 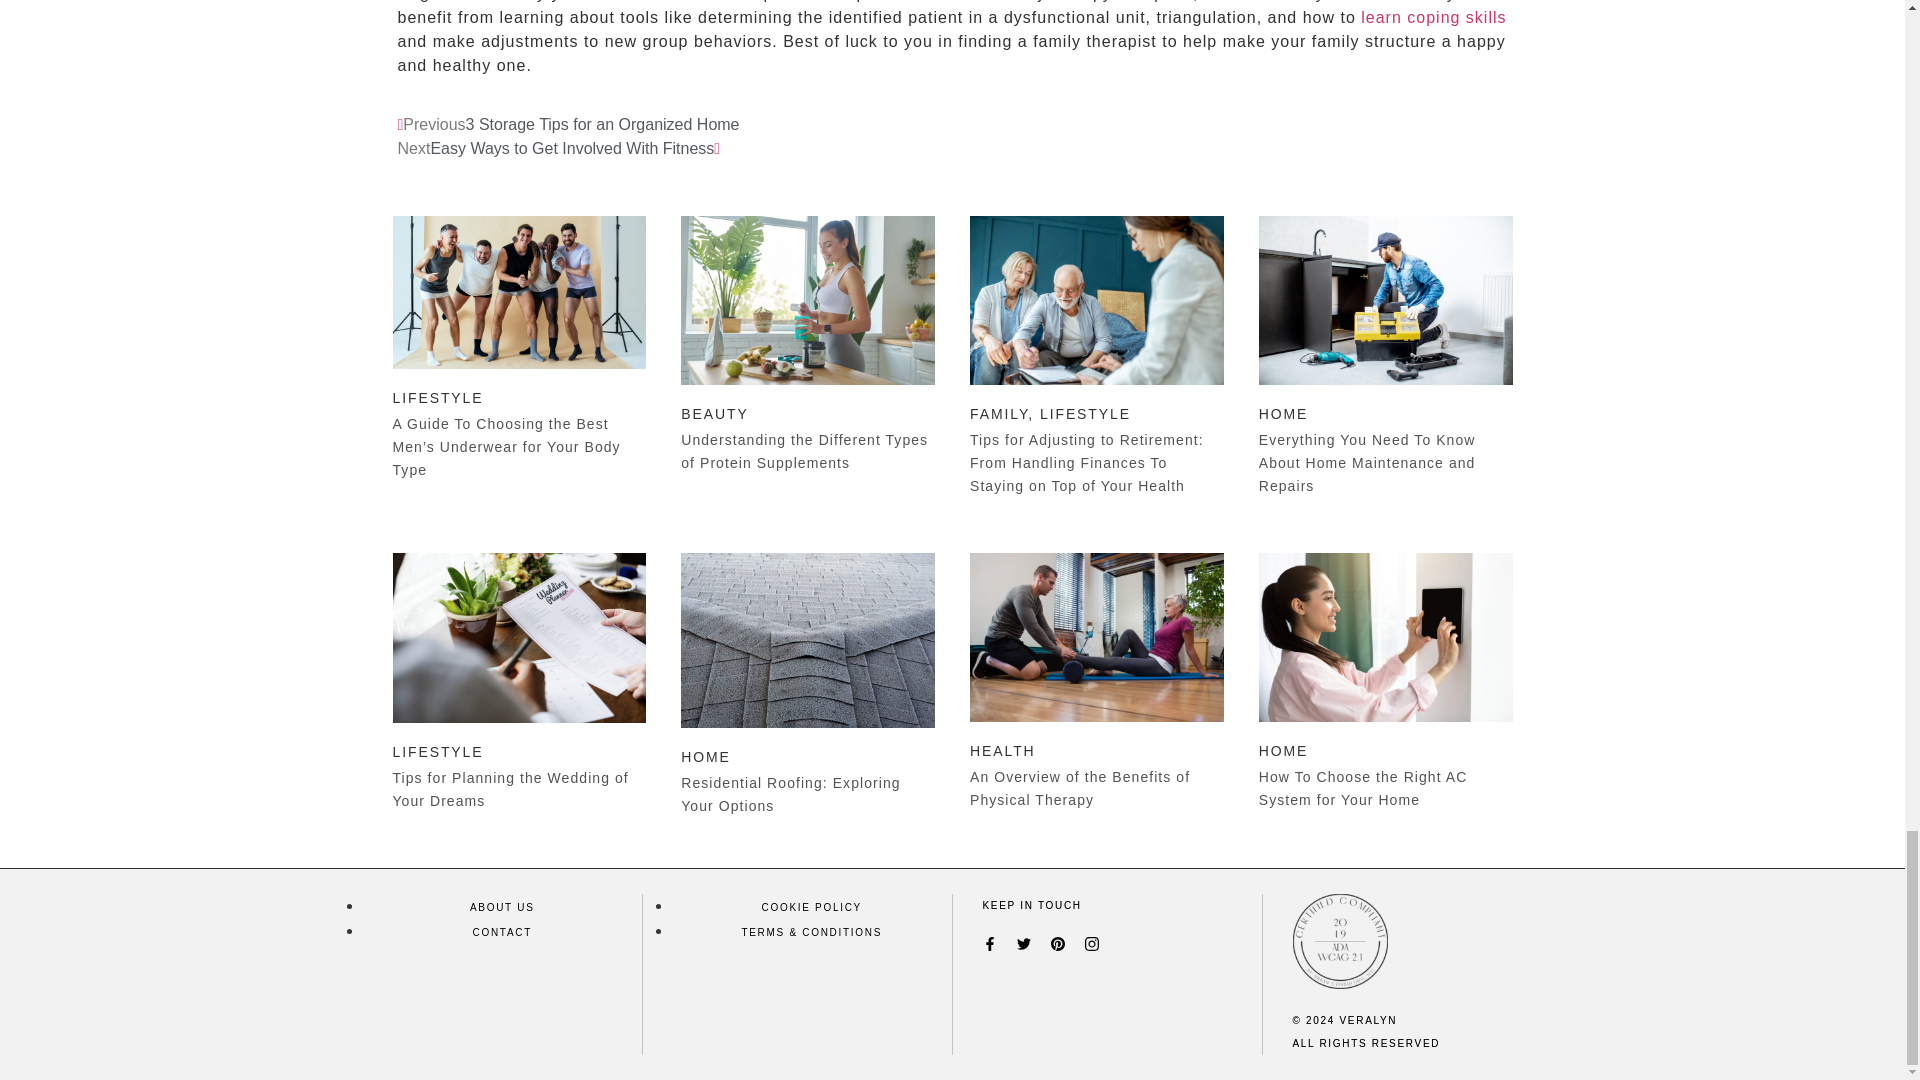 What do you see at coordinates (998, 414) in the screenshot?
I see `FAMILY` at bounding box center [998, 414].